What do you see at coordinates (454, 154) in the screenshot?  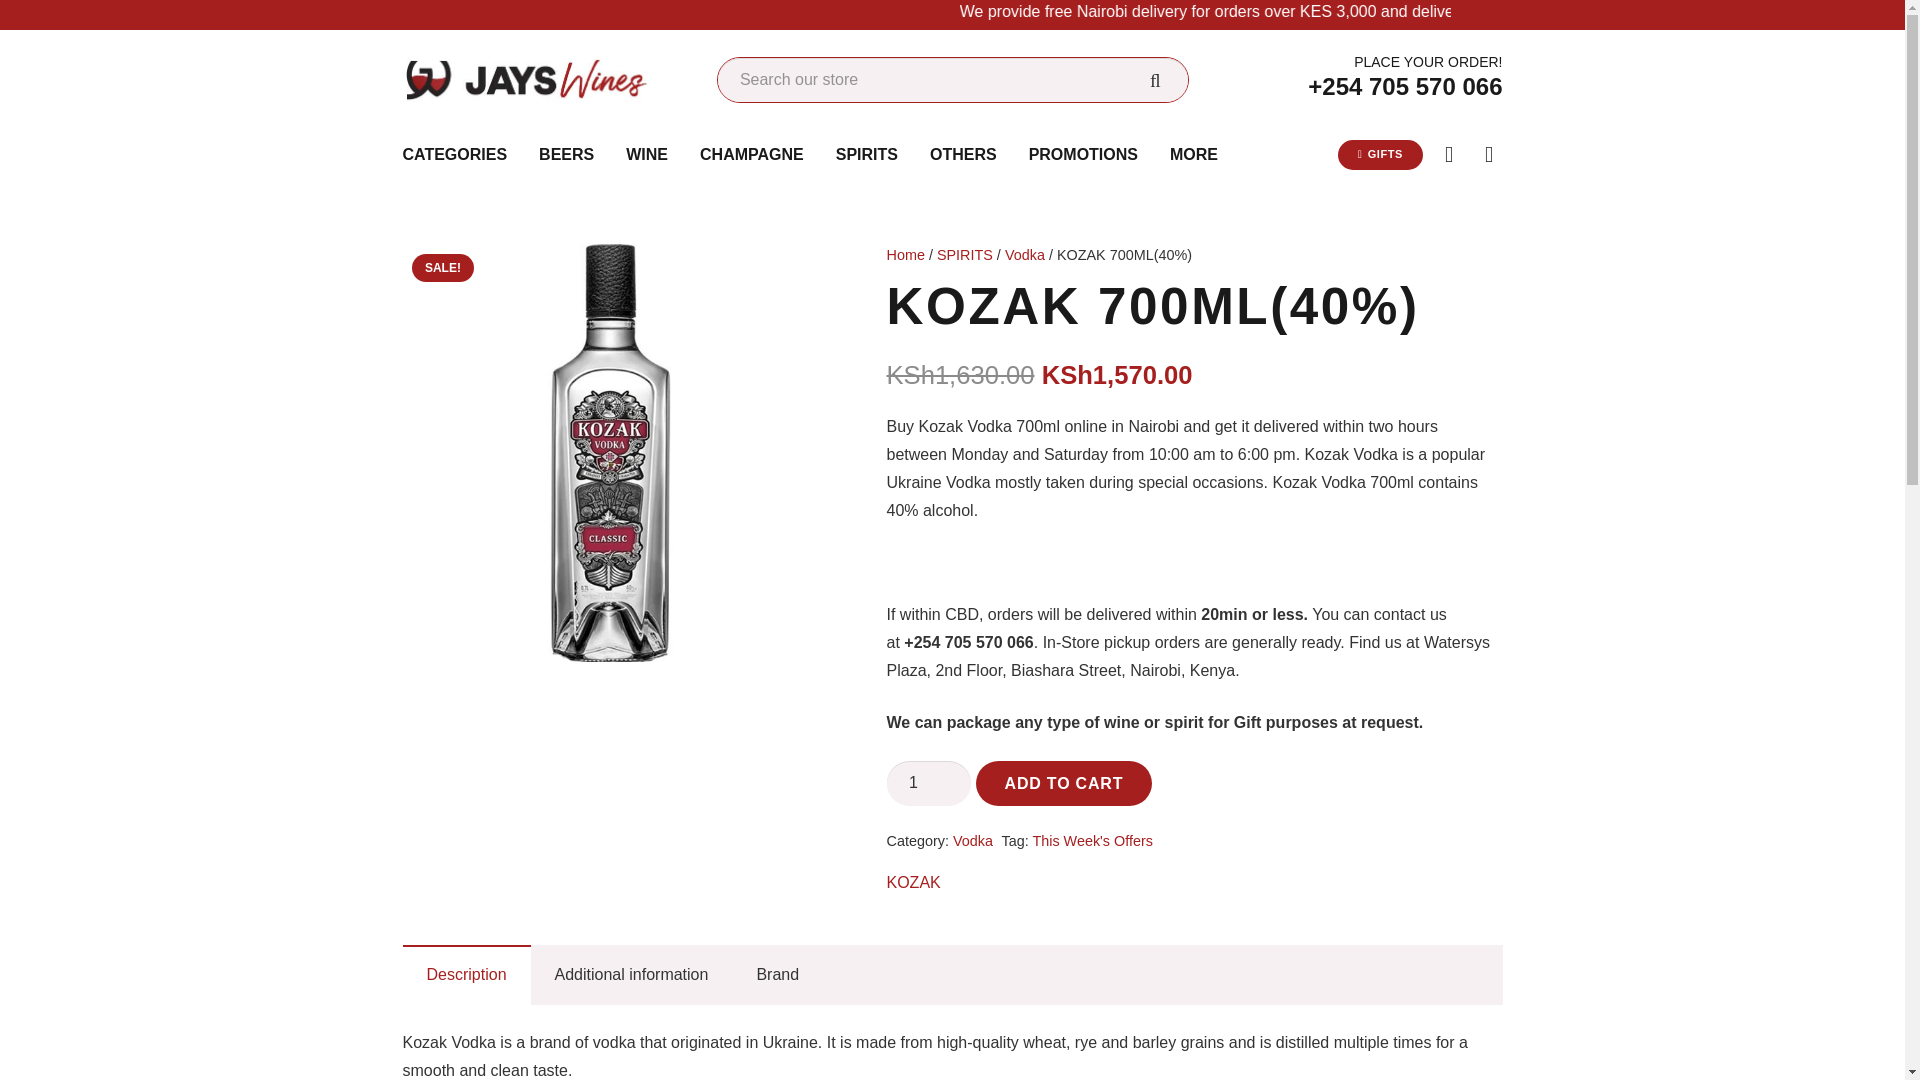 I see `CATEGORIES` at bounding box center [454, 154].